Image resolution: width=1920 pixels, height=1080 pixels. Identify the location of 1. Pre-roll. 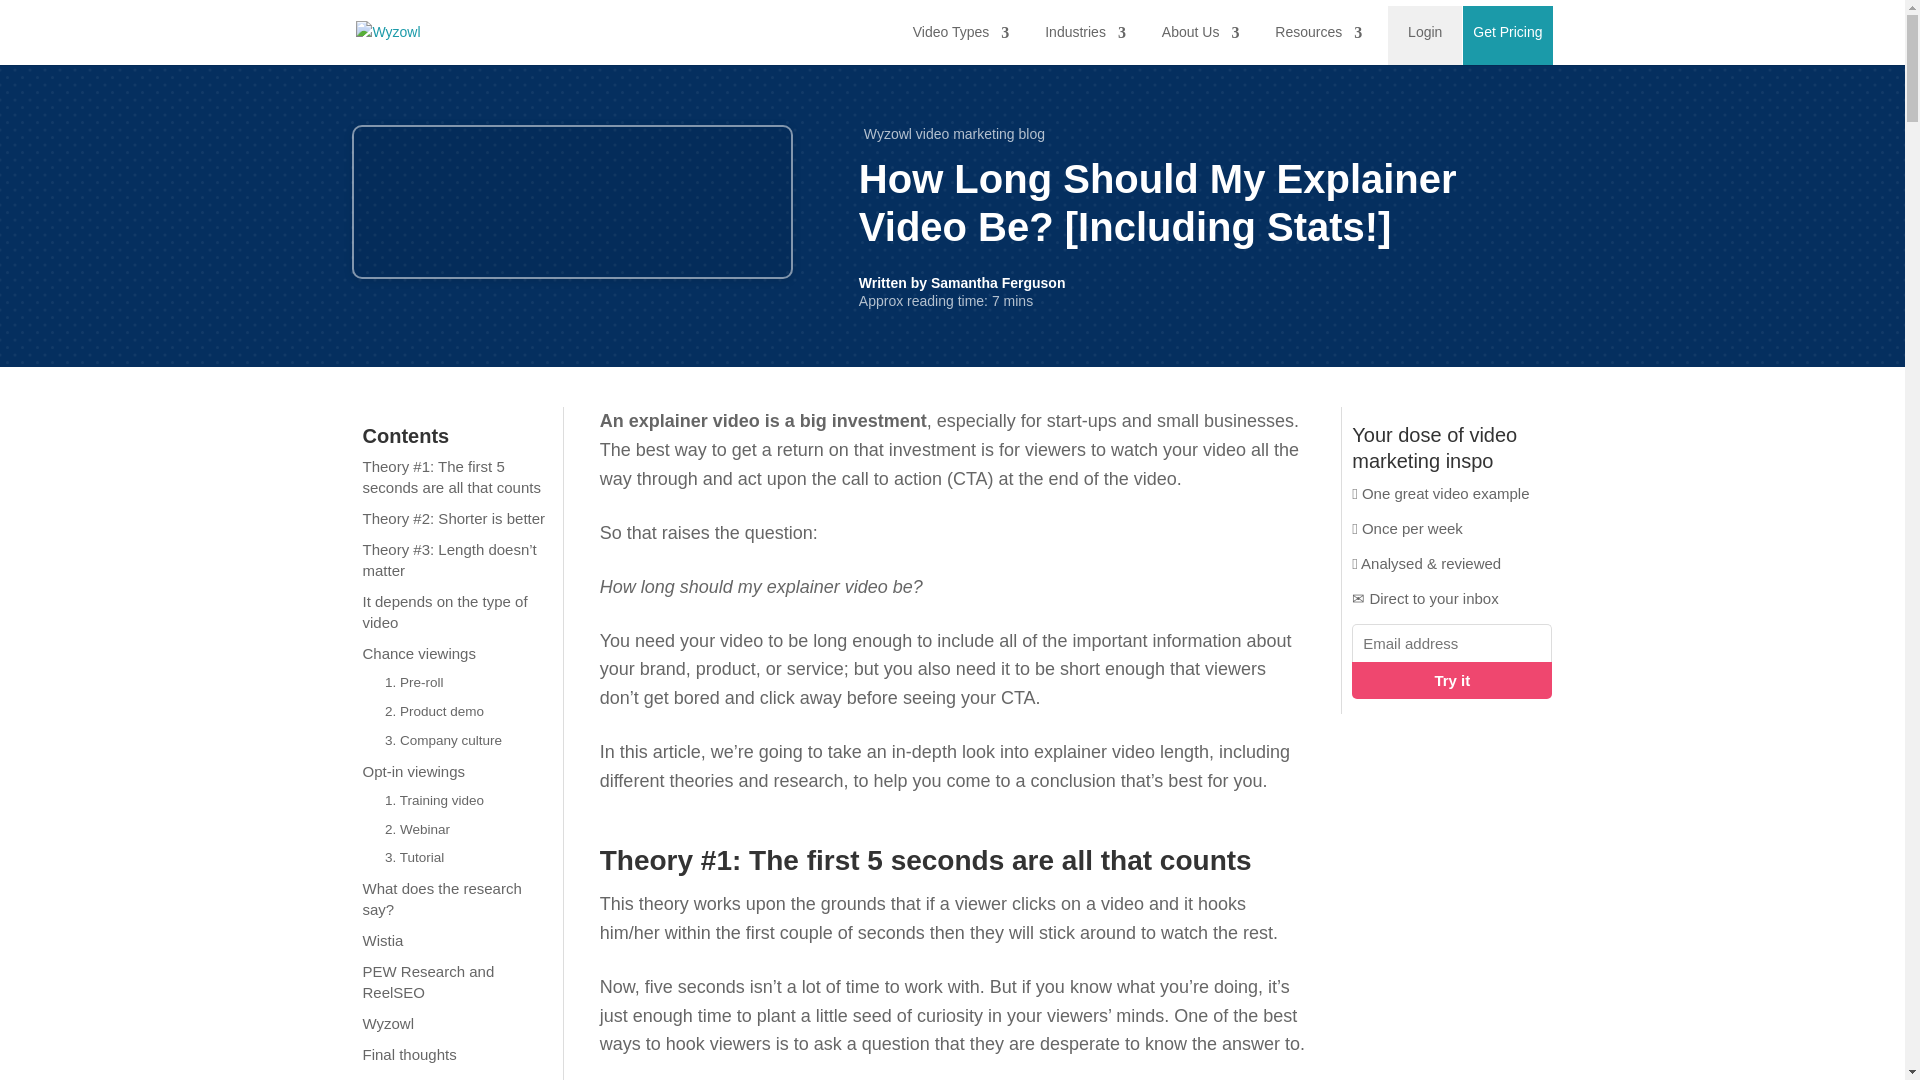
(468, 682).